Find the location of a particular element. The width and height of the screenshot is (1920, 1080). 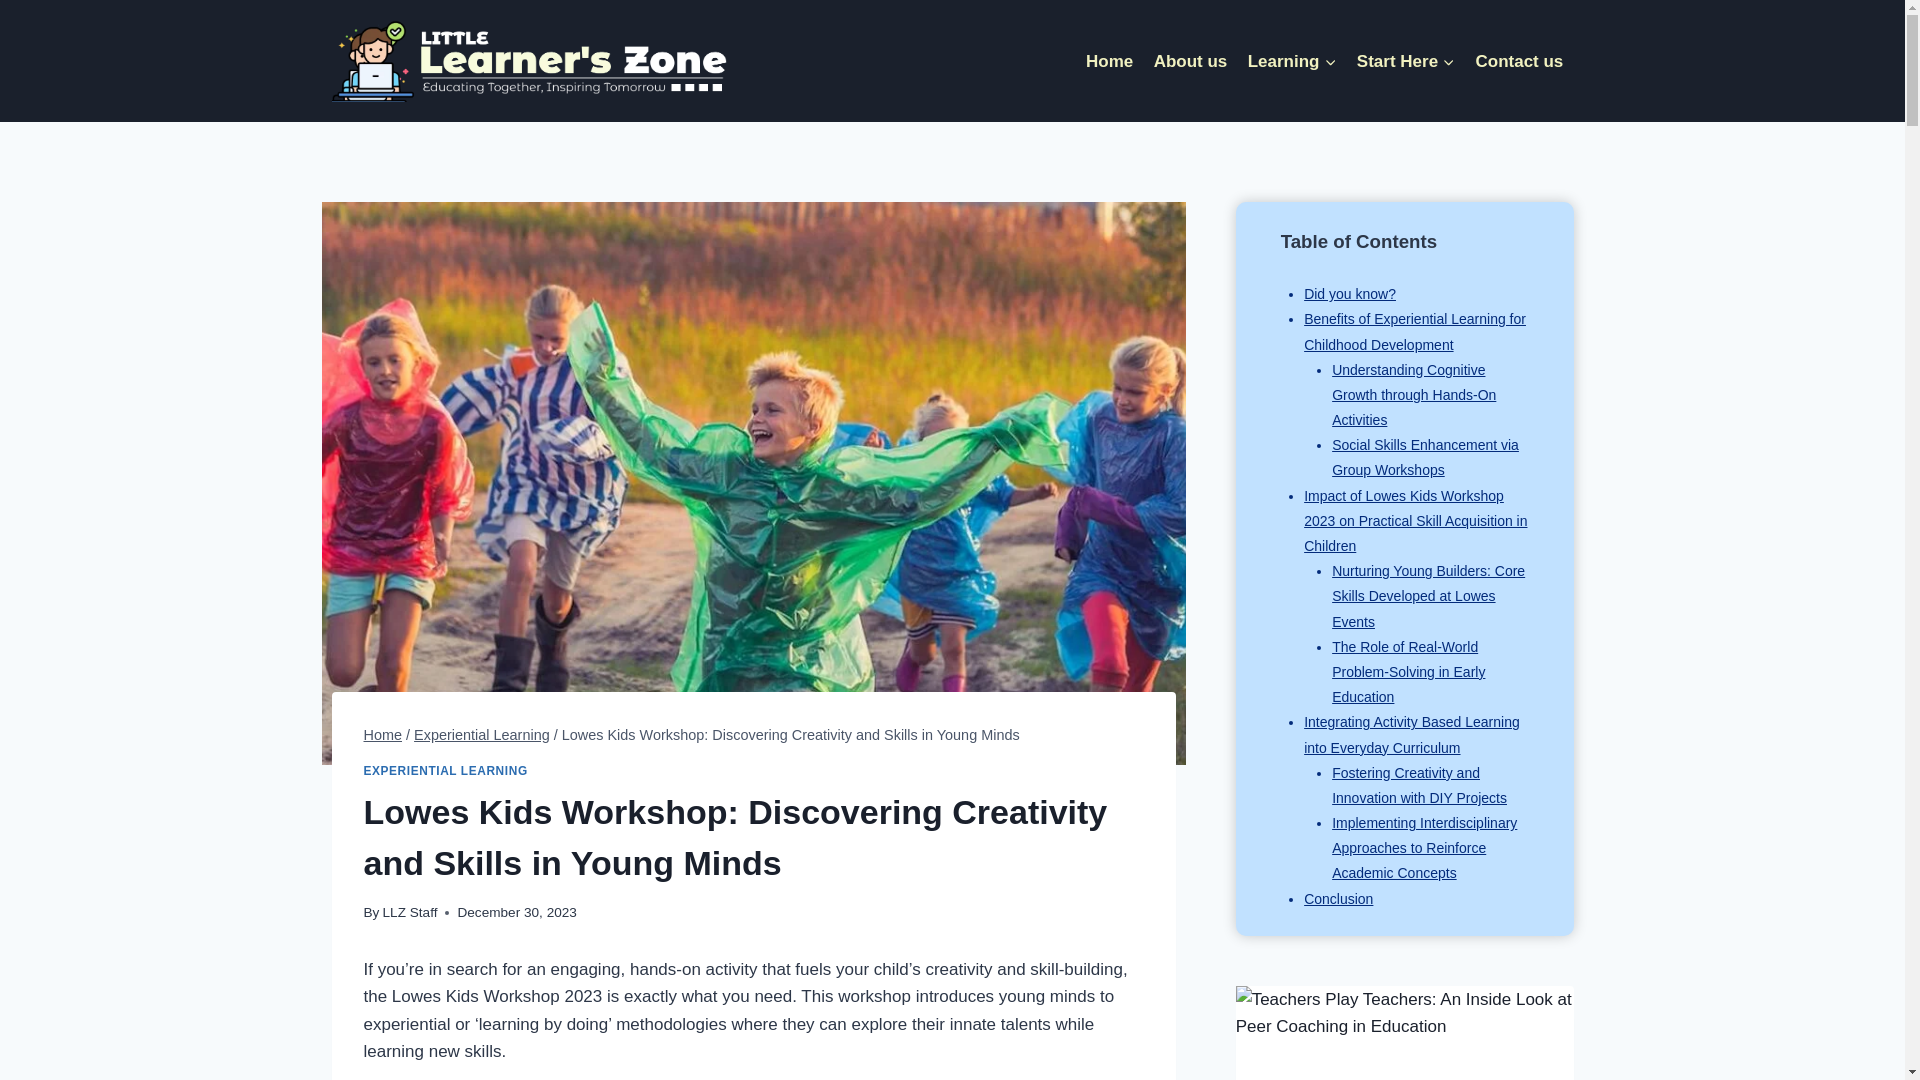

Start Here is located at coordinates (1406, 61).